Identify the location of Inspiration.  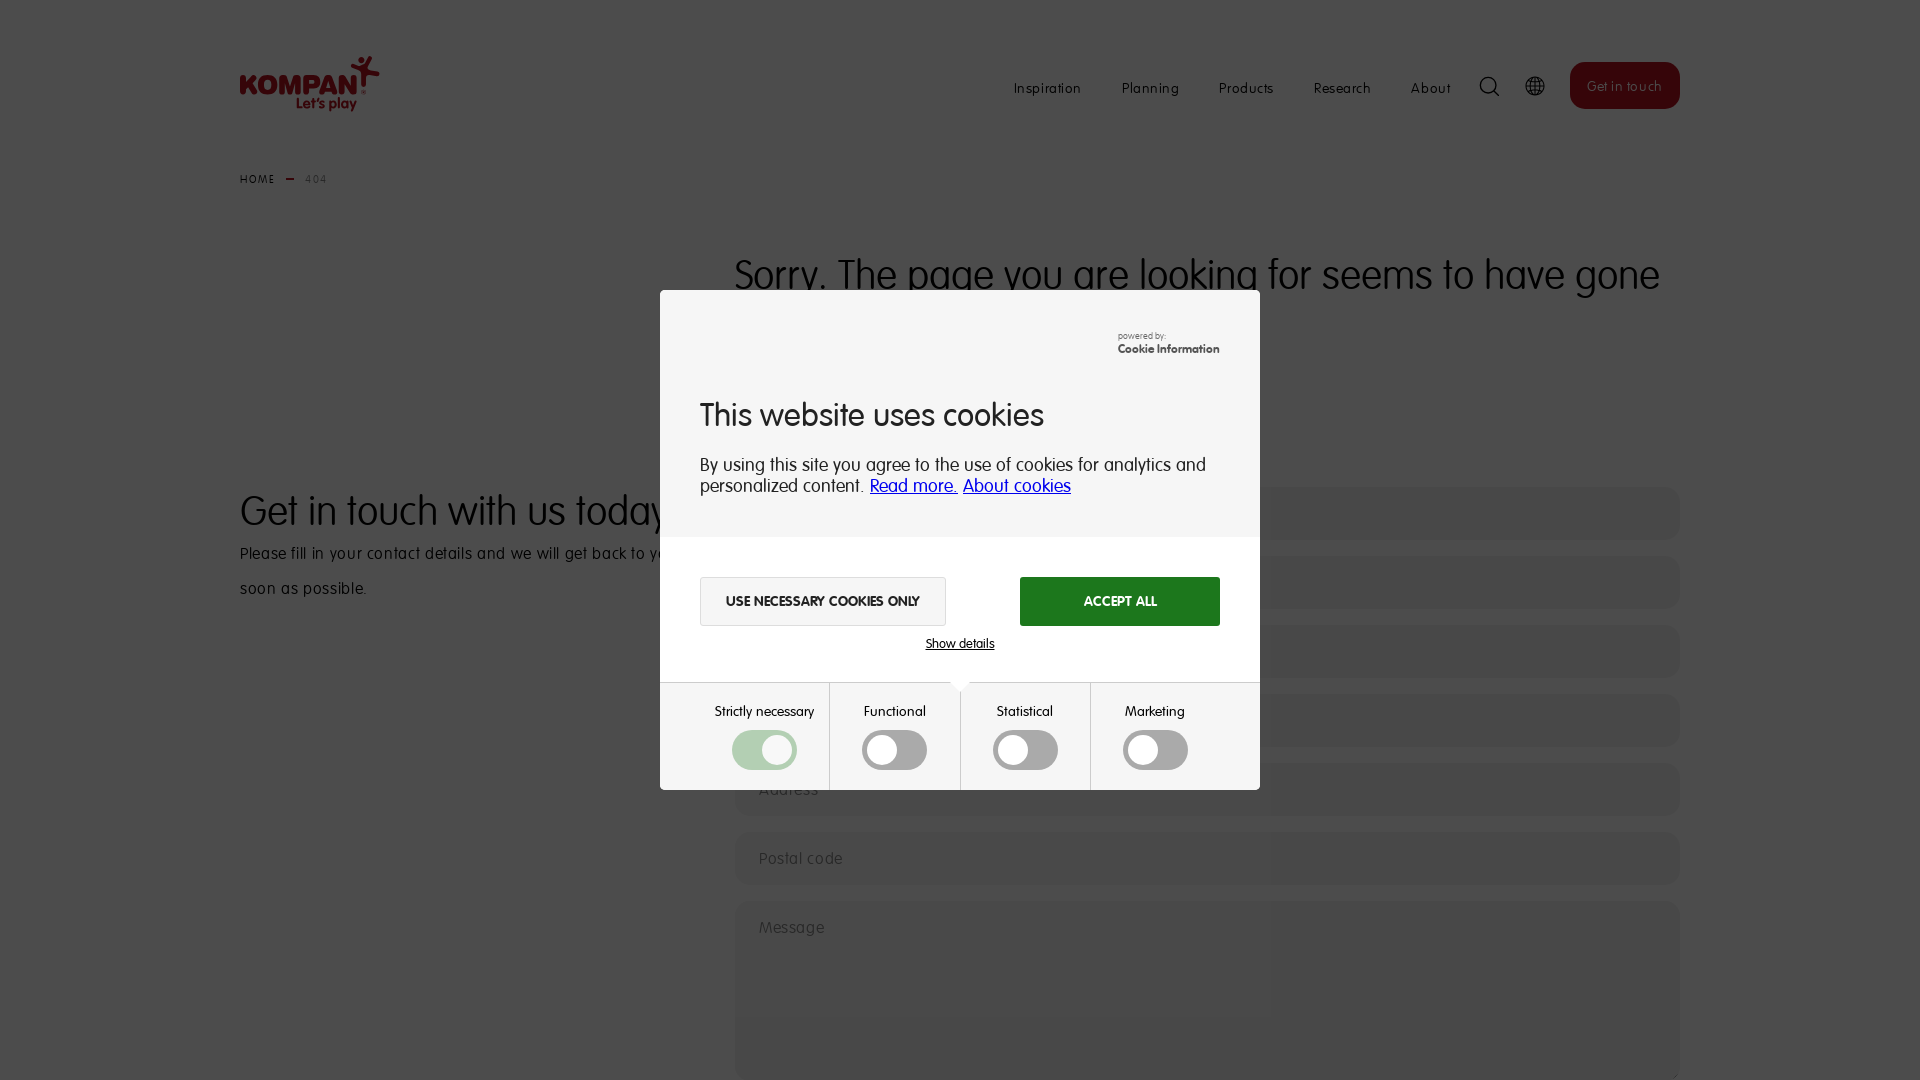
(1040, 88).